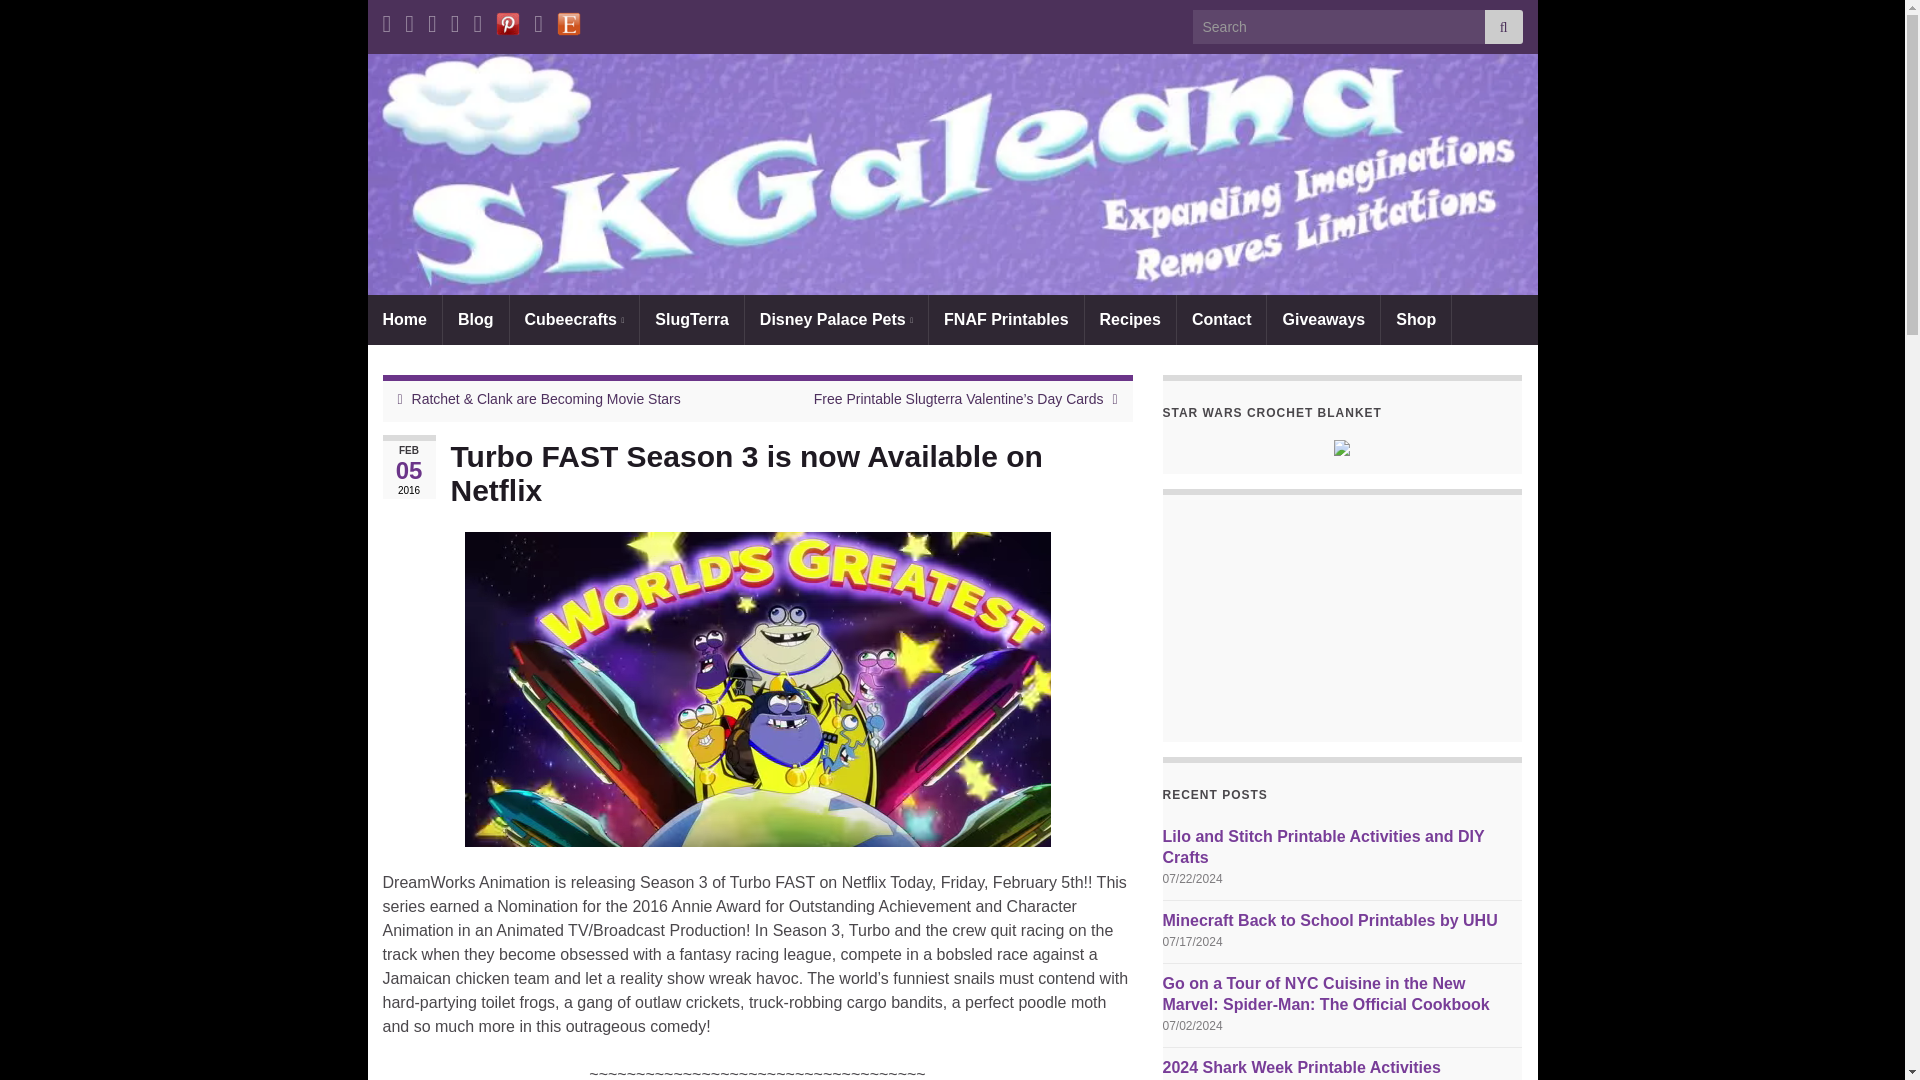 The height and width of the screenshot is (1080, 1920). Describe the element at coordinates (476, 319) in the screenshot. I see `Blog` at that location.